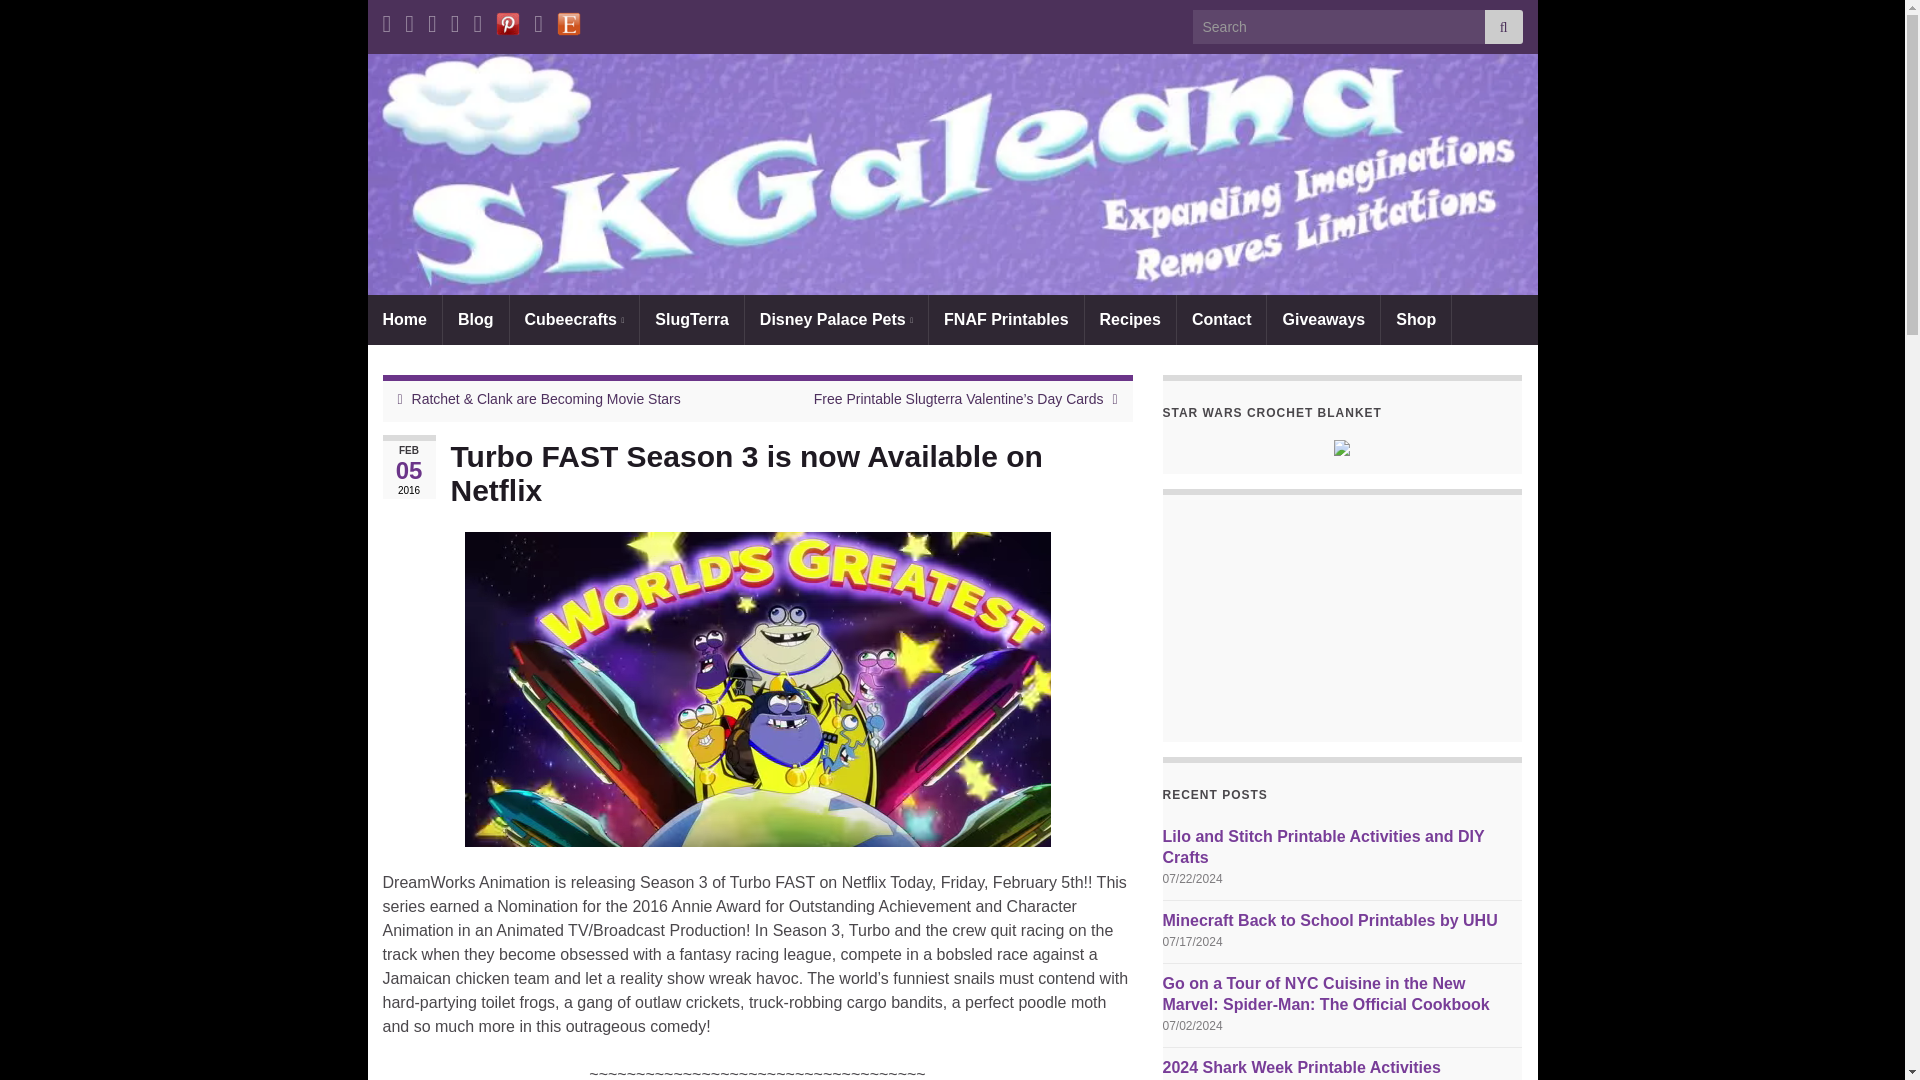 The height and width of the screenshot is (1080, 1920). Describe the element at coordinates (476, 319) in the screenshot. I see `Blog` at that location.